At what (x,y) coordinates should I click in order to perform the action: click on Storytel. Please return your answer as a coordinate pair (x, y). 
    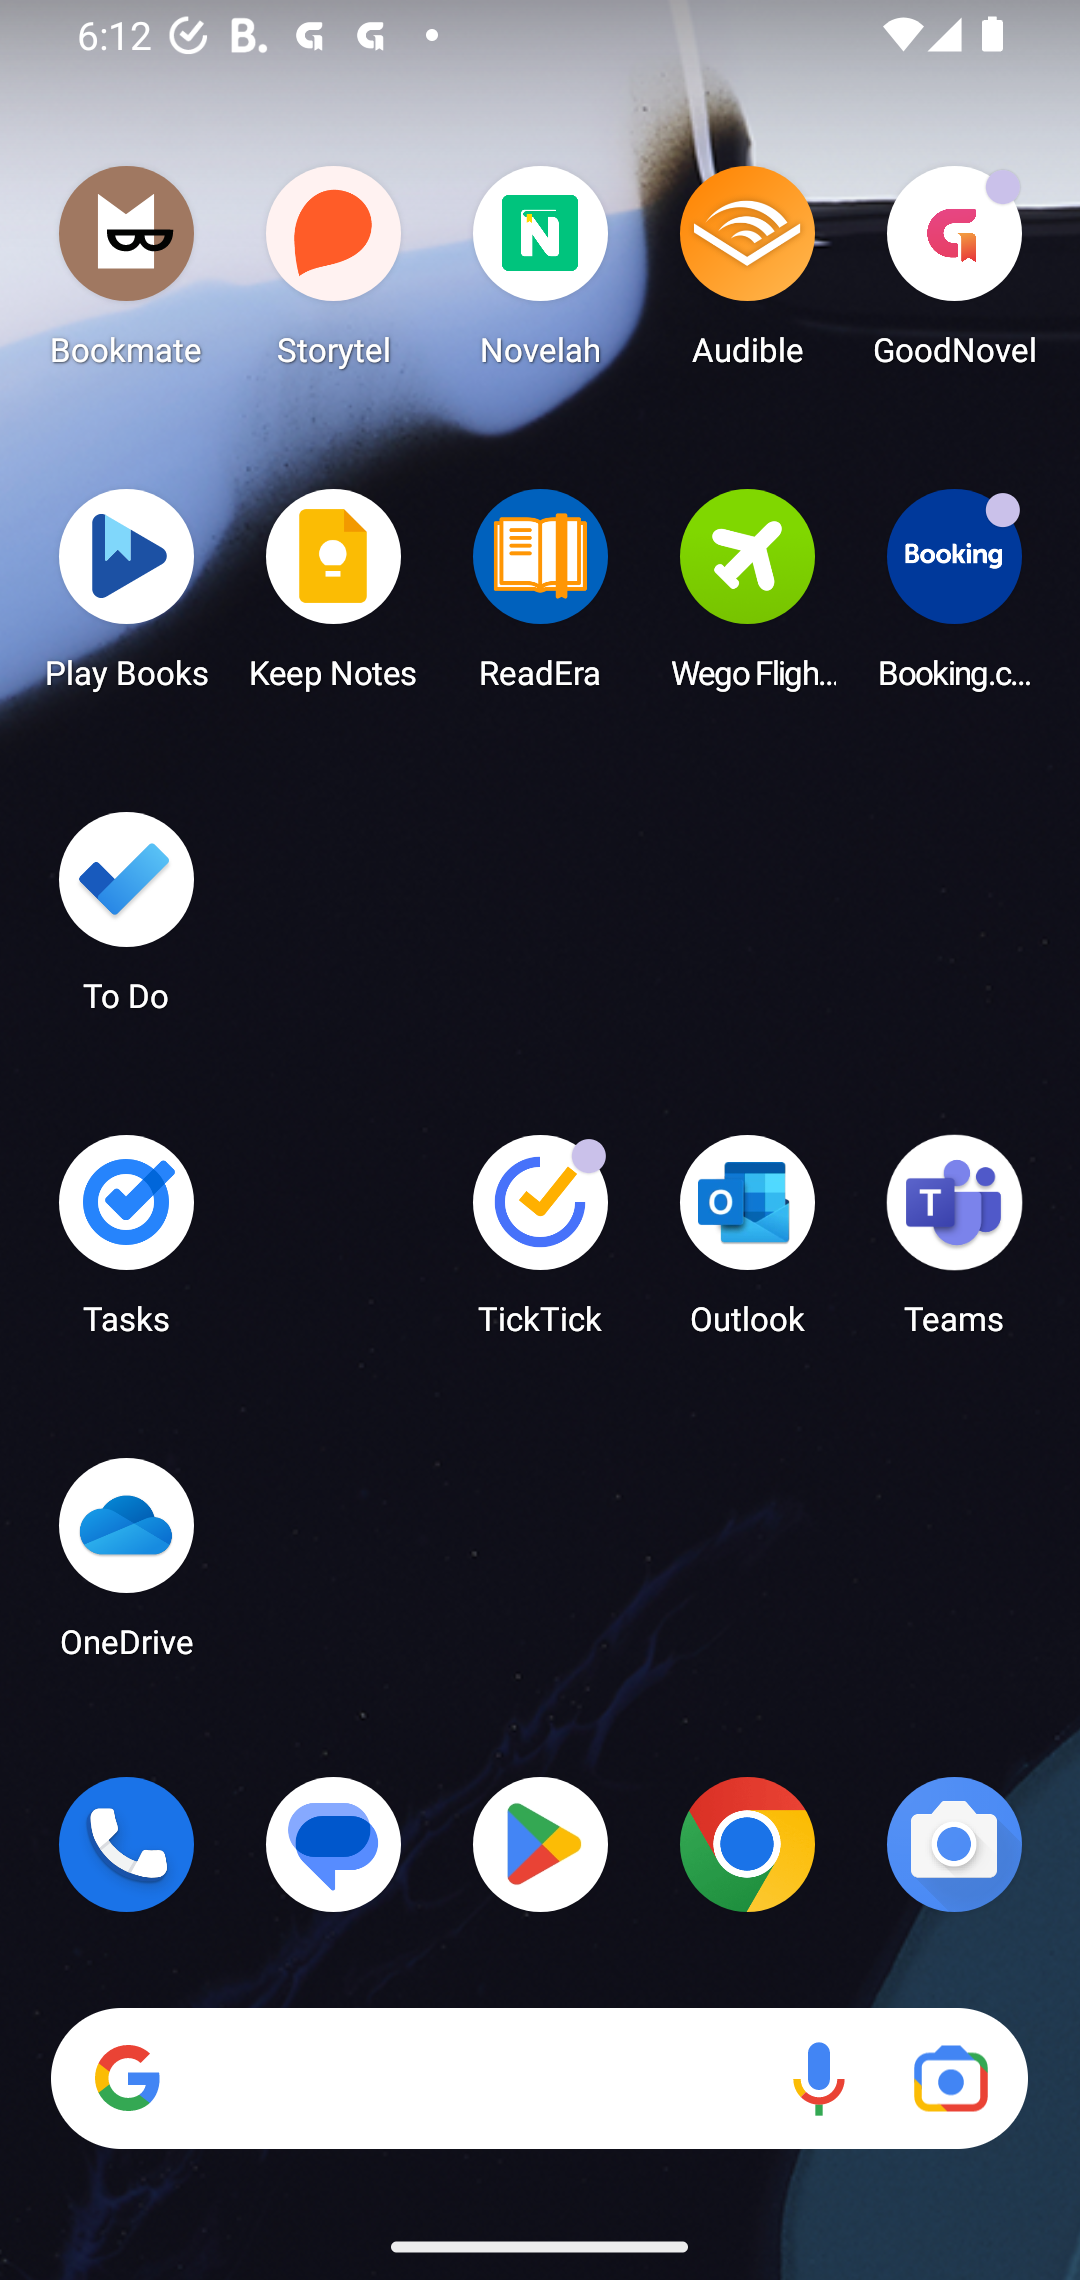
    Looking at the image, I should click on (334, 274).